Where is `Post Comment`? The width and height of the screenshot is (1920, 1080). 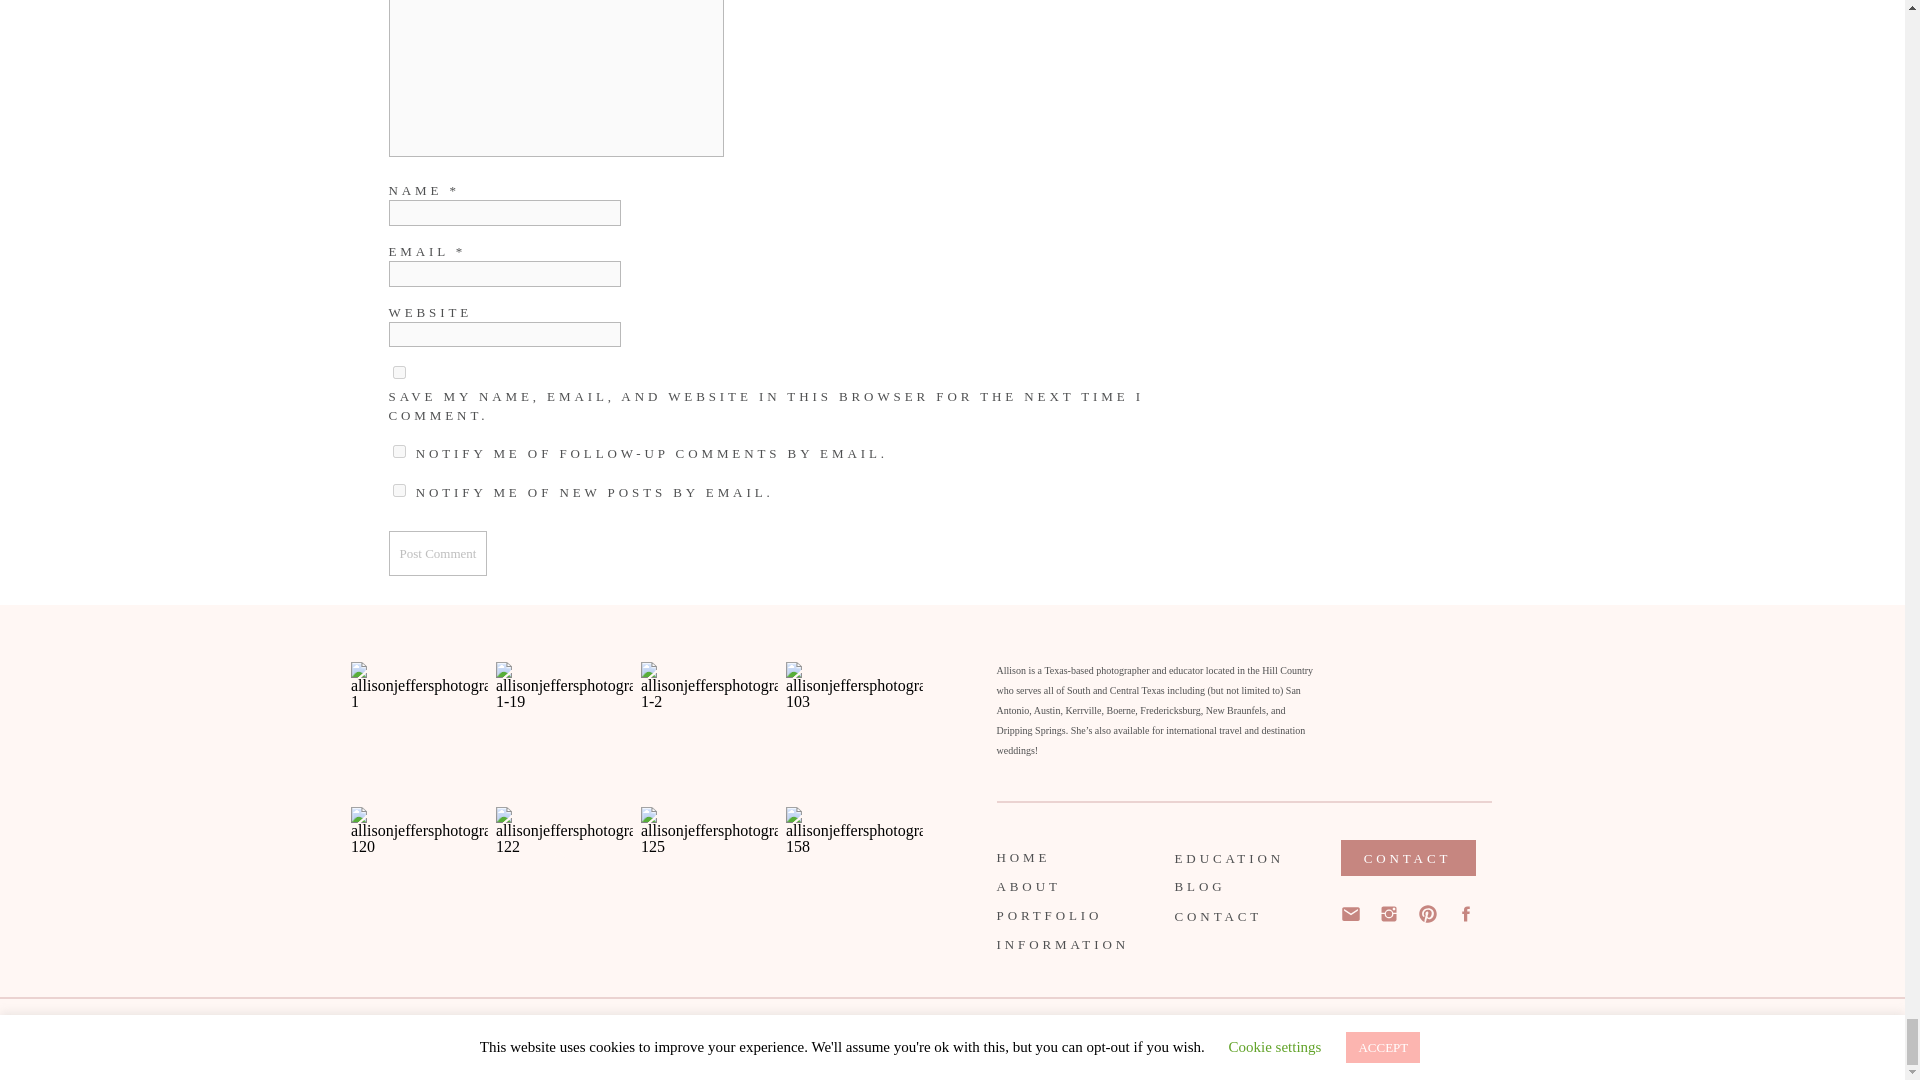 Post Comment is located at coordinates (437, 553).